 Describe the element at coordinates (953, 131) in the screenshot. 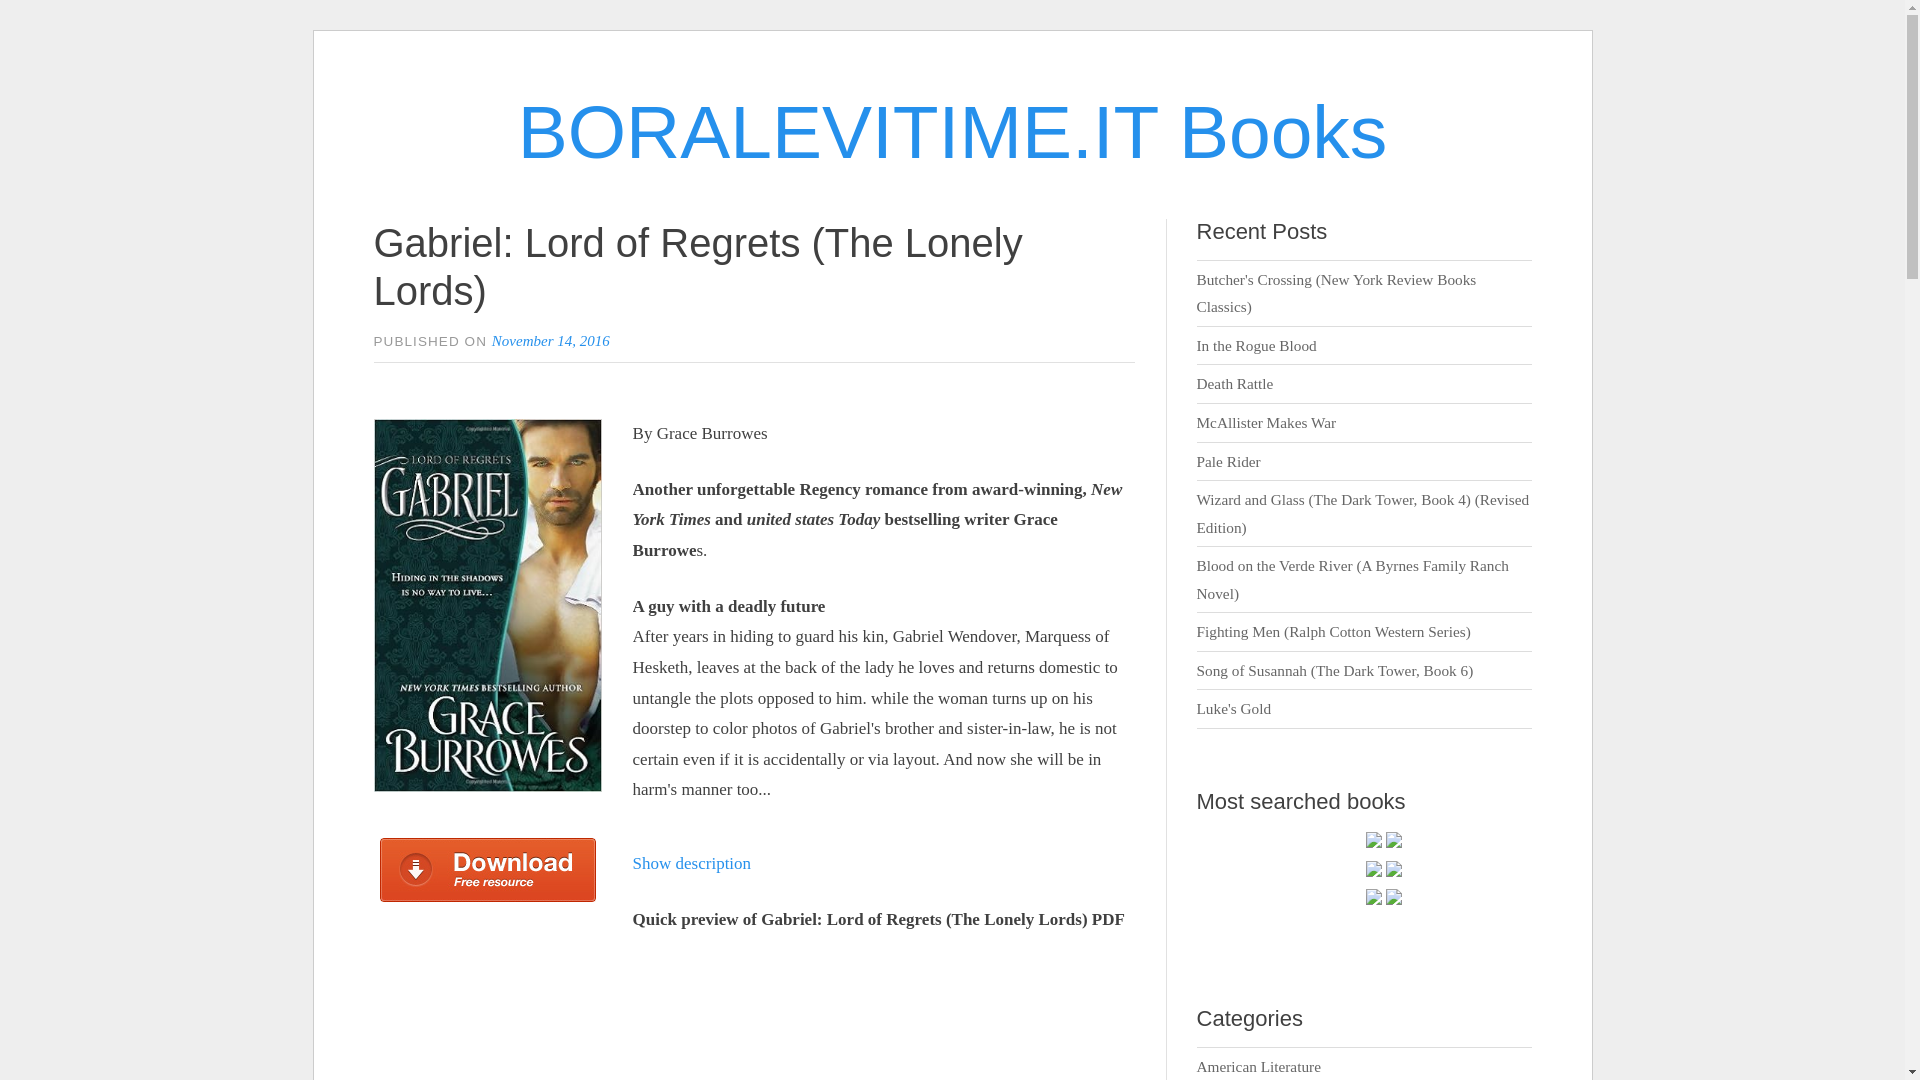

I see `BORALEVITIME.IT Books` at that location.